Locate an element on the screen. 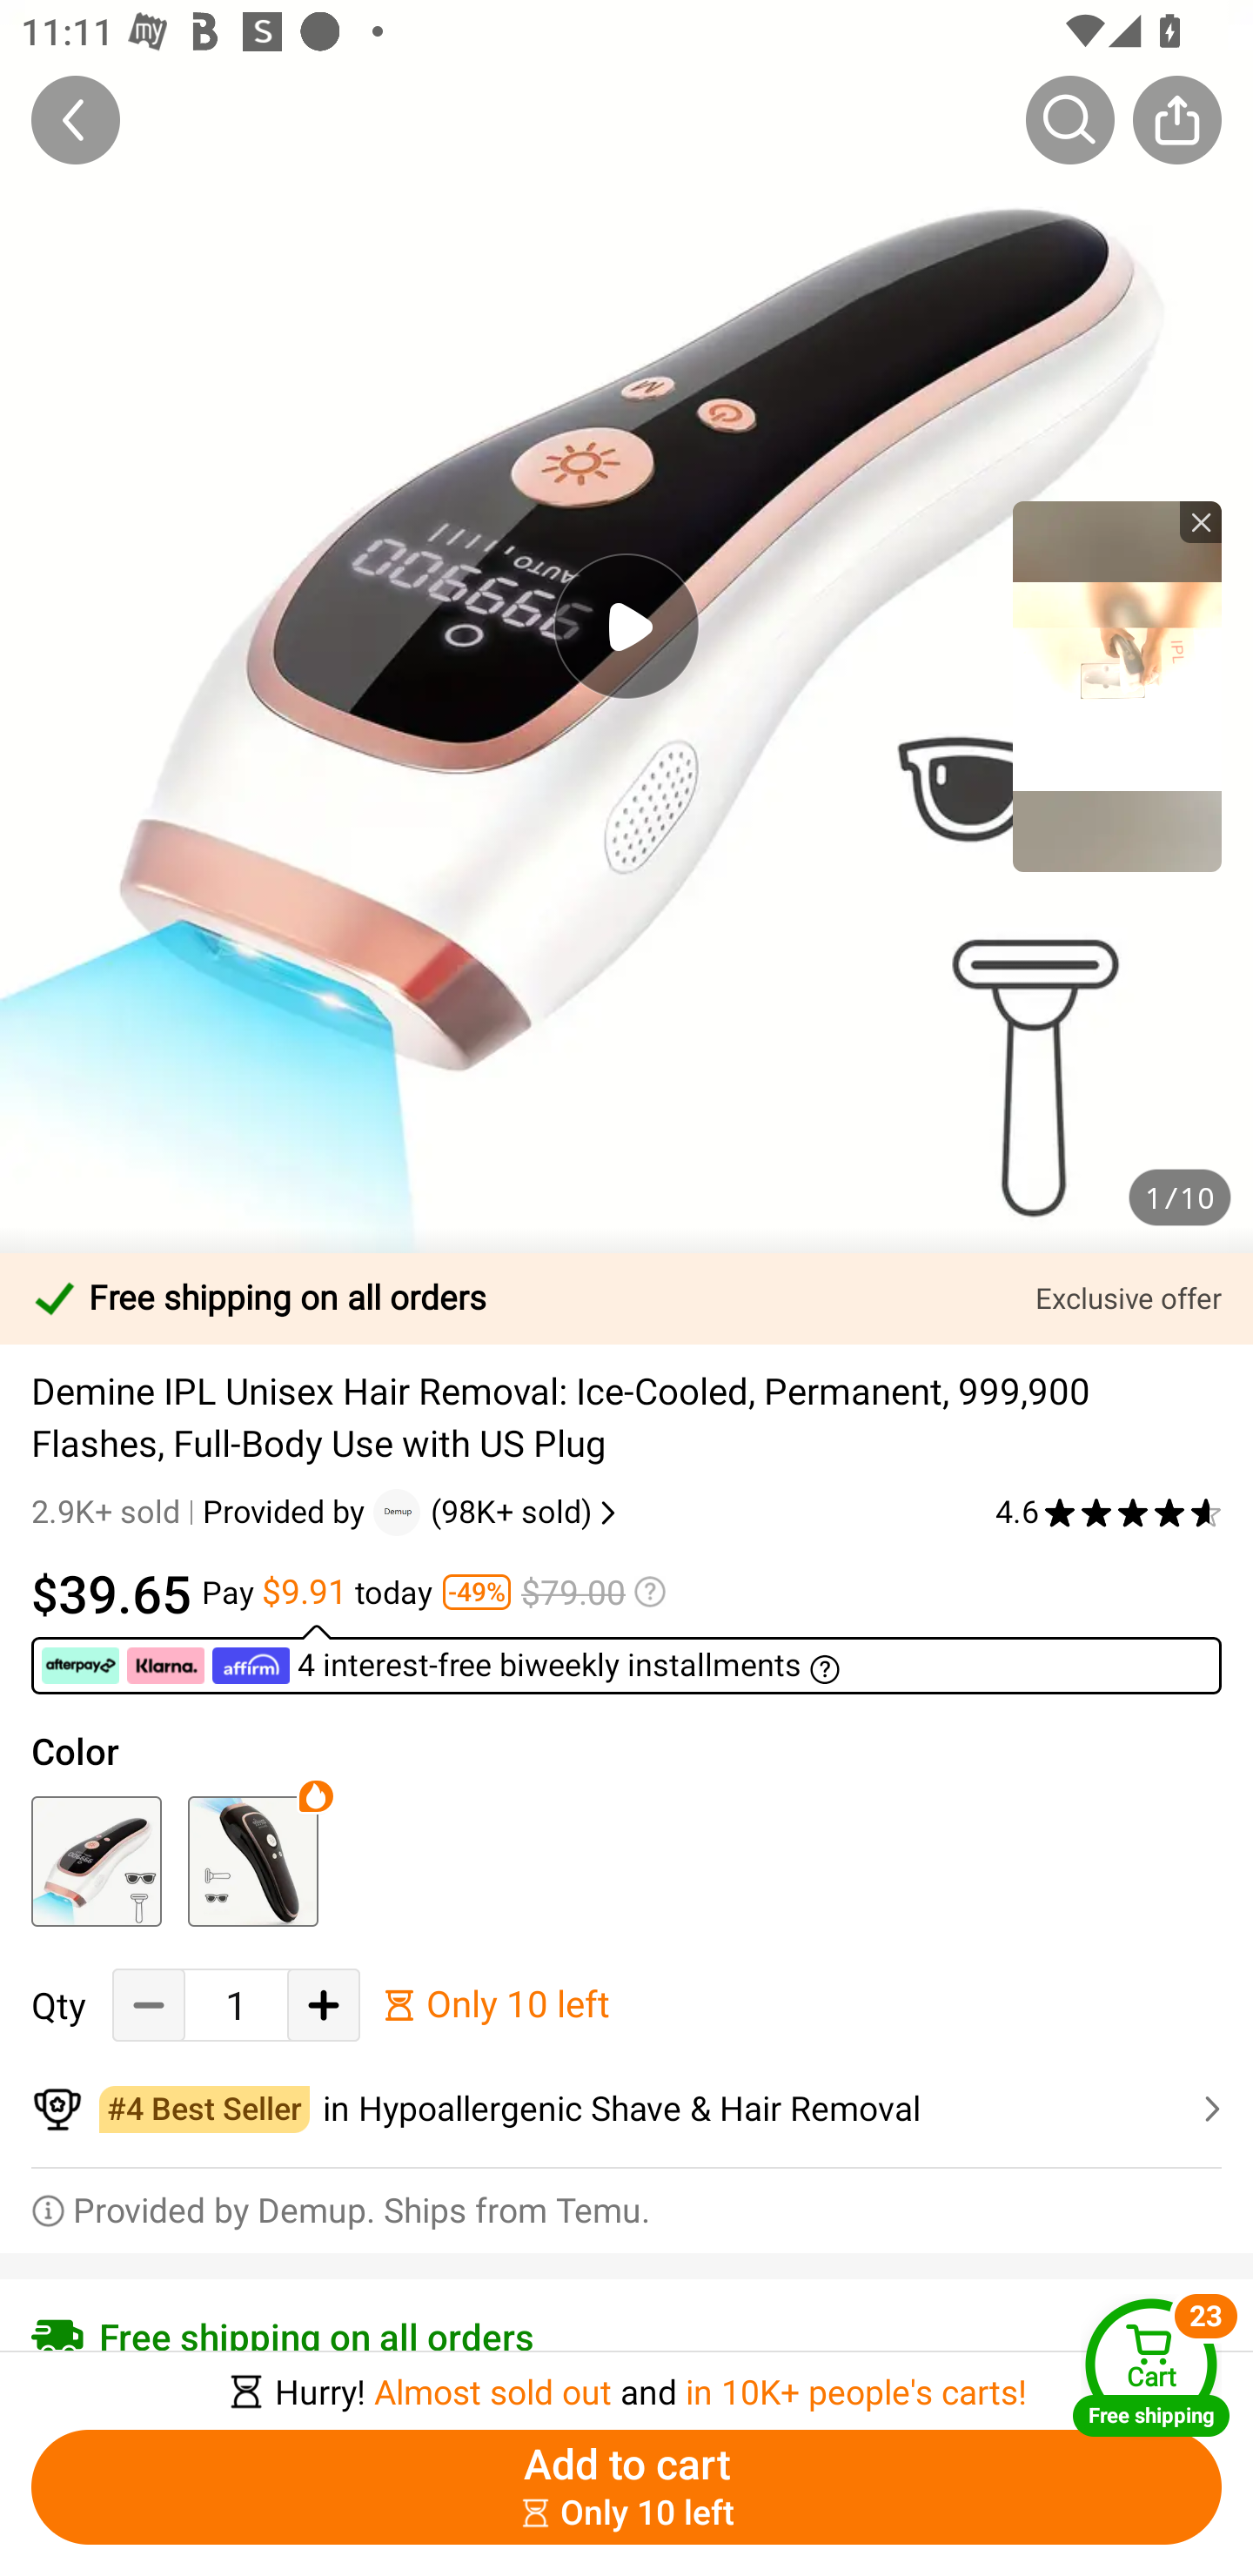 The height and width of the screenshot is (2576, 1253). Back is located at coordinates (76, 119).